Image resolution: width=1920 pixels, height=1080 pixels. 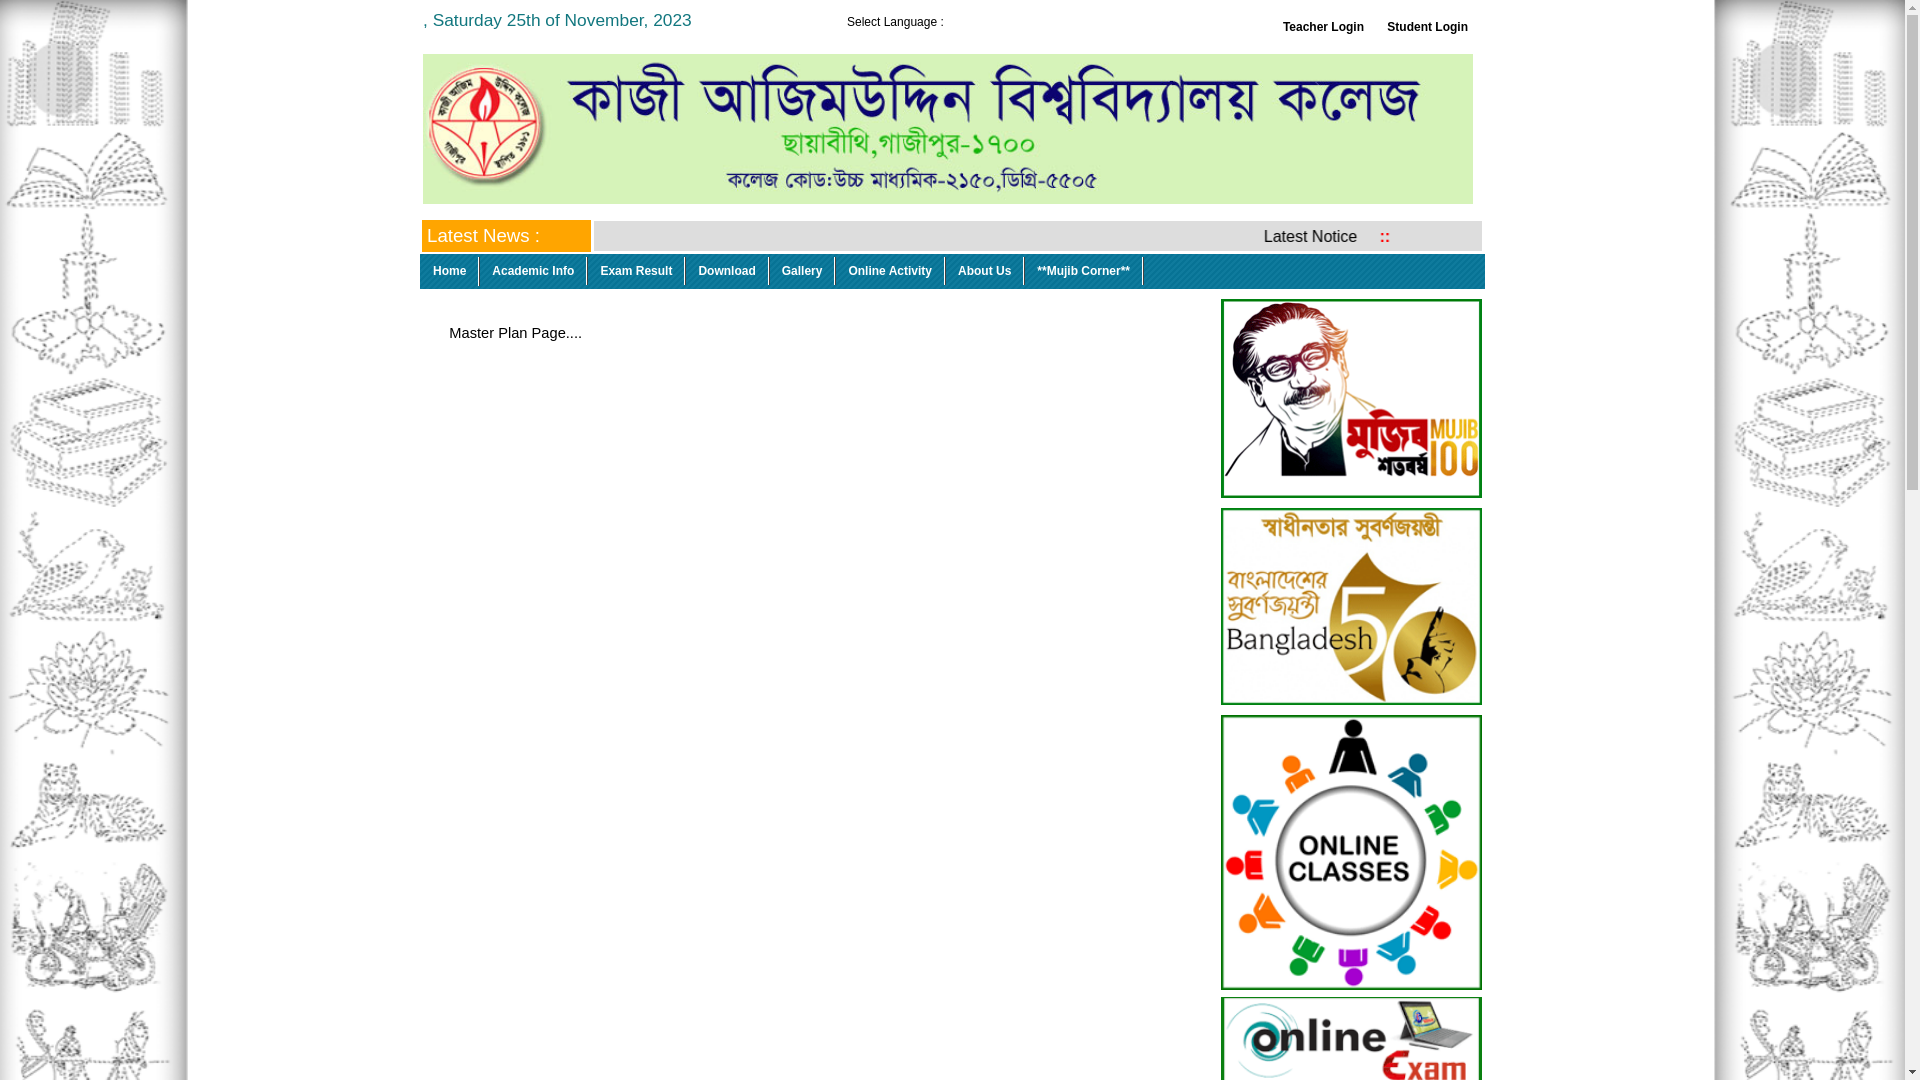 I want to click on Home, so click(x=450, y=272).